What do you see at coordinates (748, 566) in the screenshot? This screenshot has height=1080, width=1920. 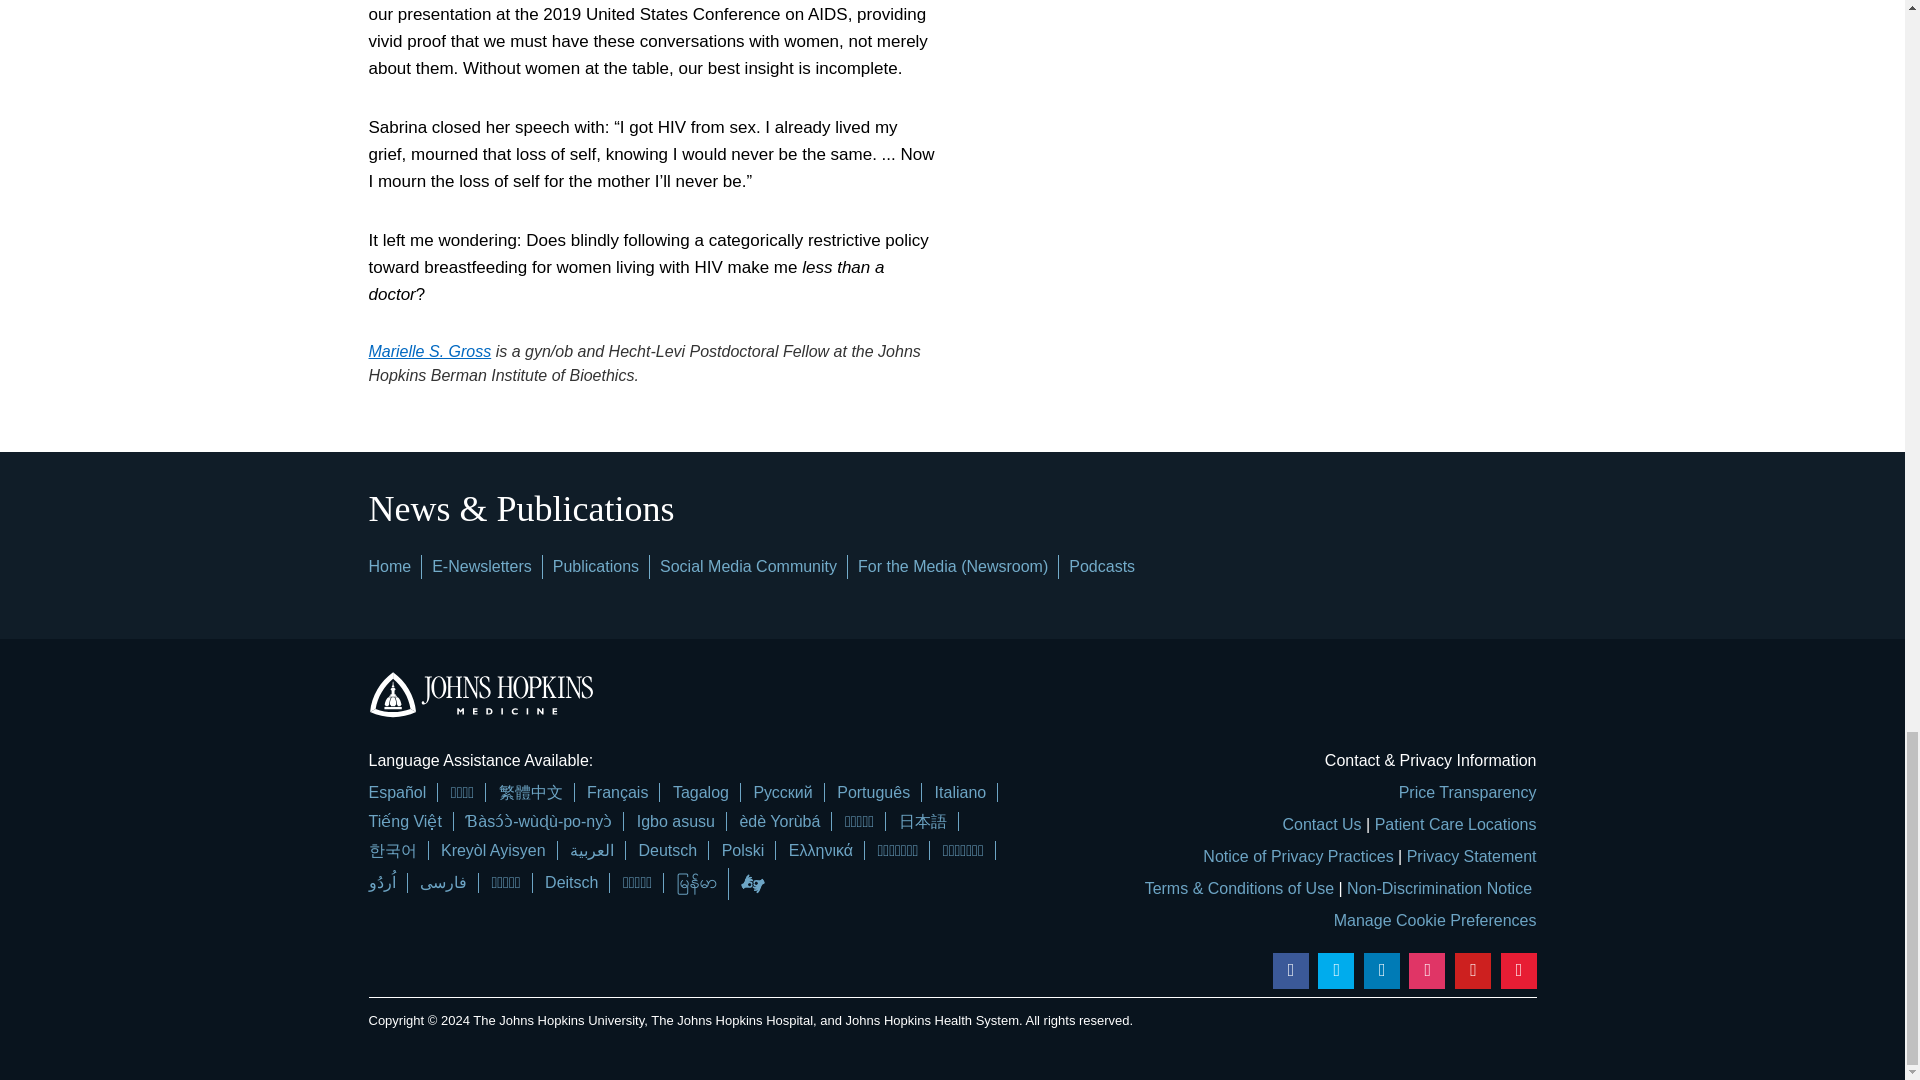 I see `Social Media Community` at bounding box center [748, 566].